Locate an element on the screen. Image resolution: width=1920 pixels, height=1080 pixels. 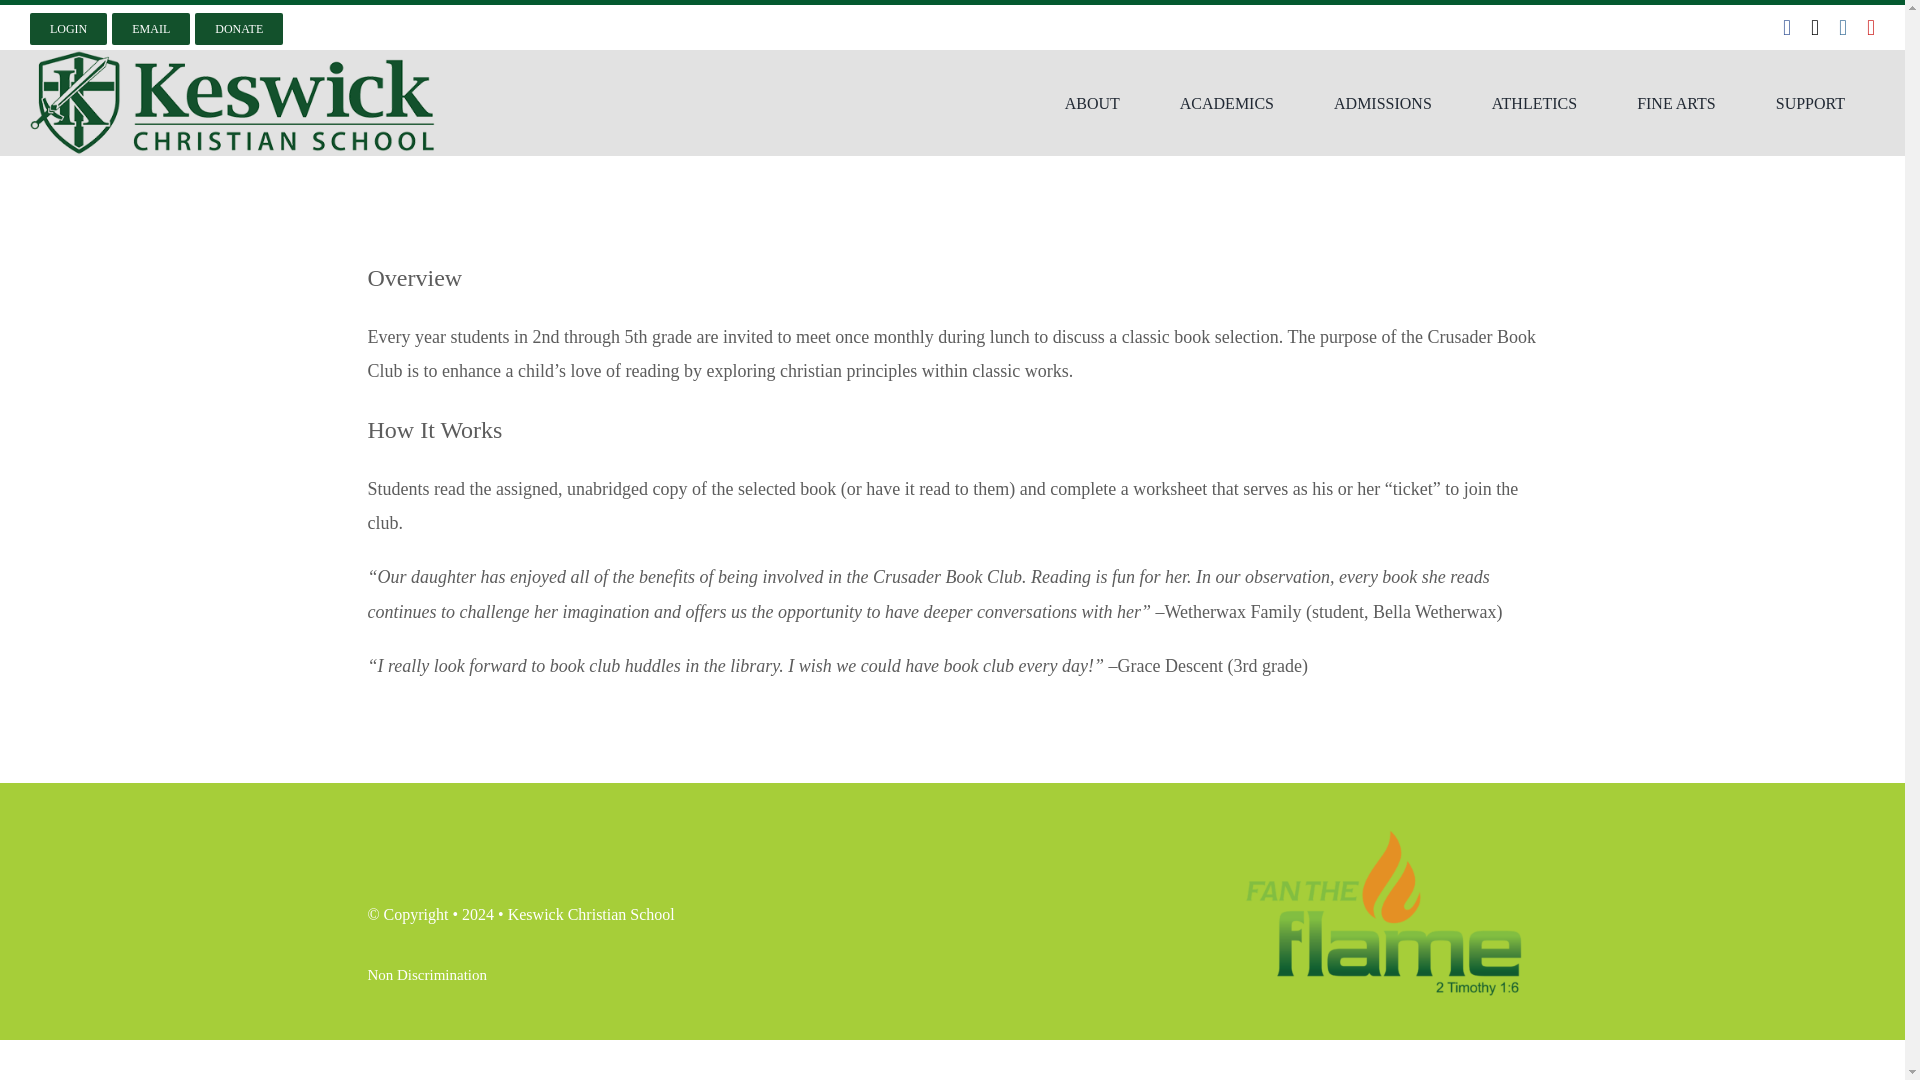
ADMISSIONS is located at coordinates (1382, 102).